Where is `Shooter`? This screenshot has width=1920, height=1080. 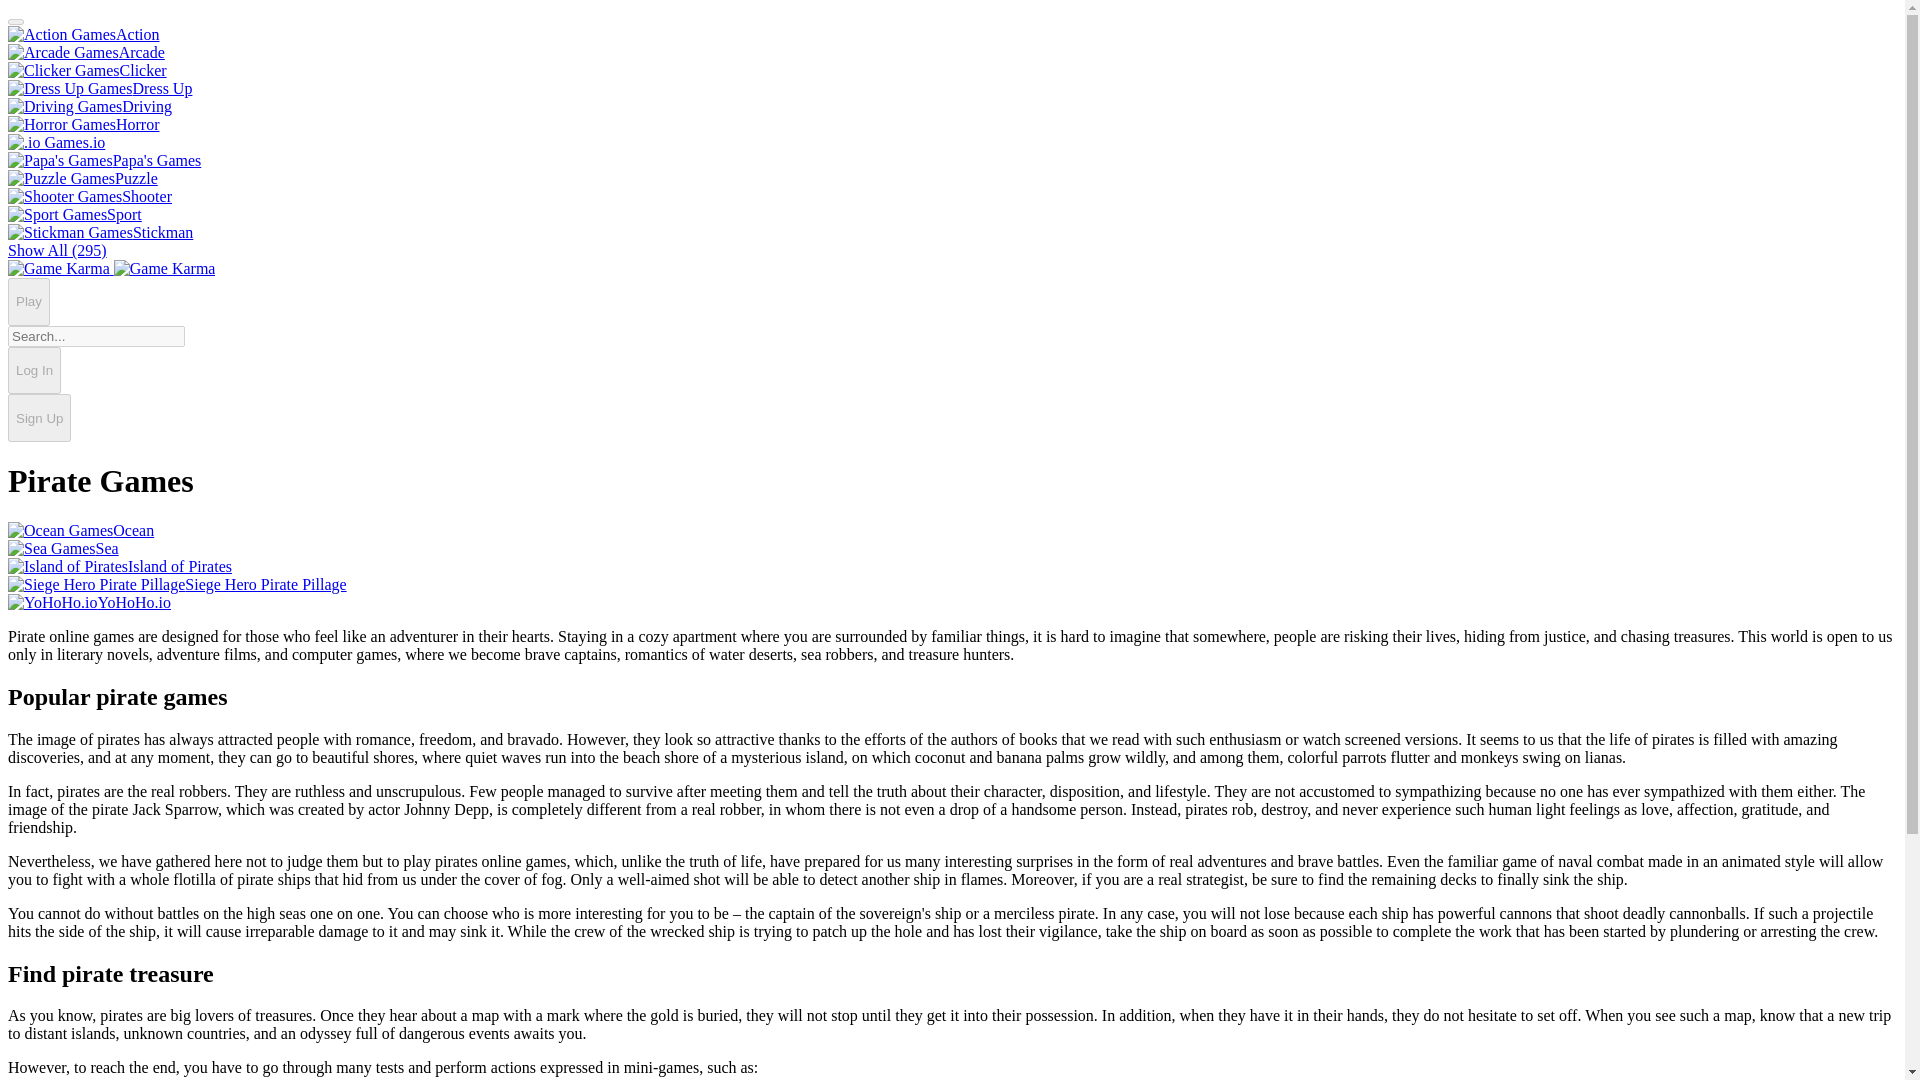 Shooter is located at coordinates (90, 196).